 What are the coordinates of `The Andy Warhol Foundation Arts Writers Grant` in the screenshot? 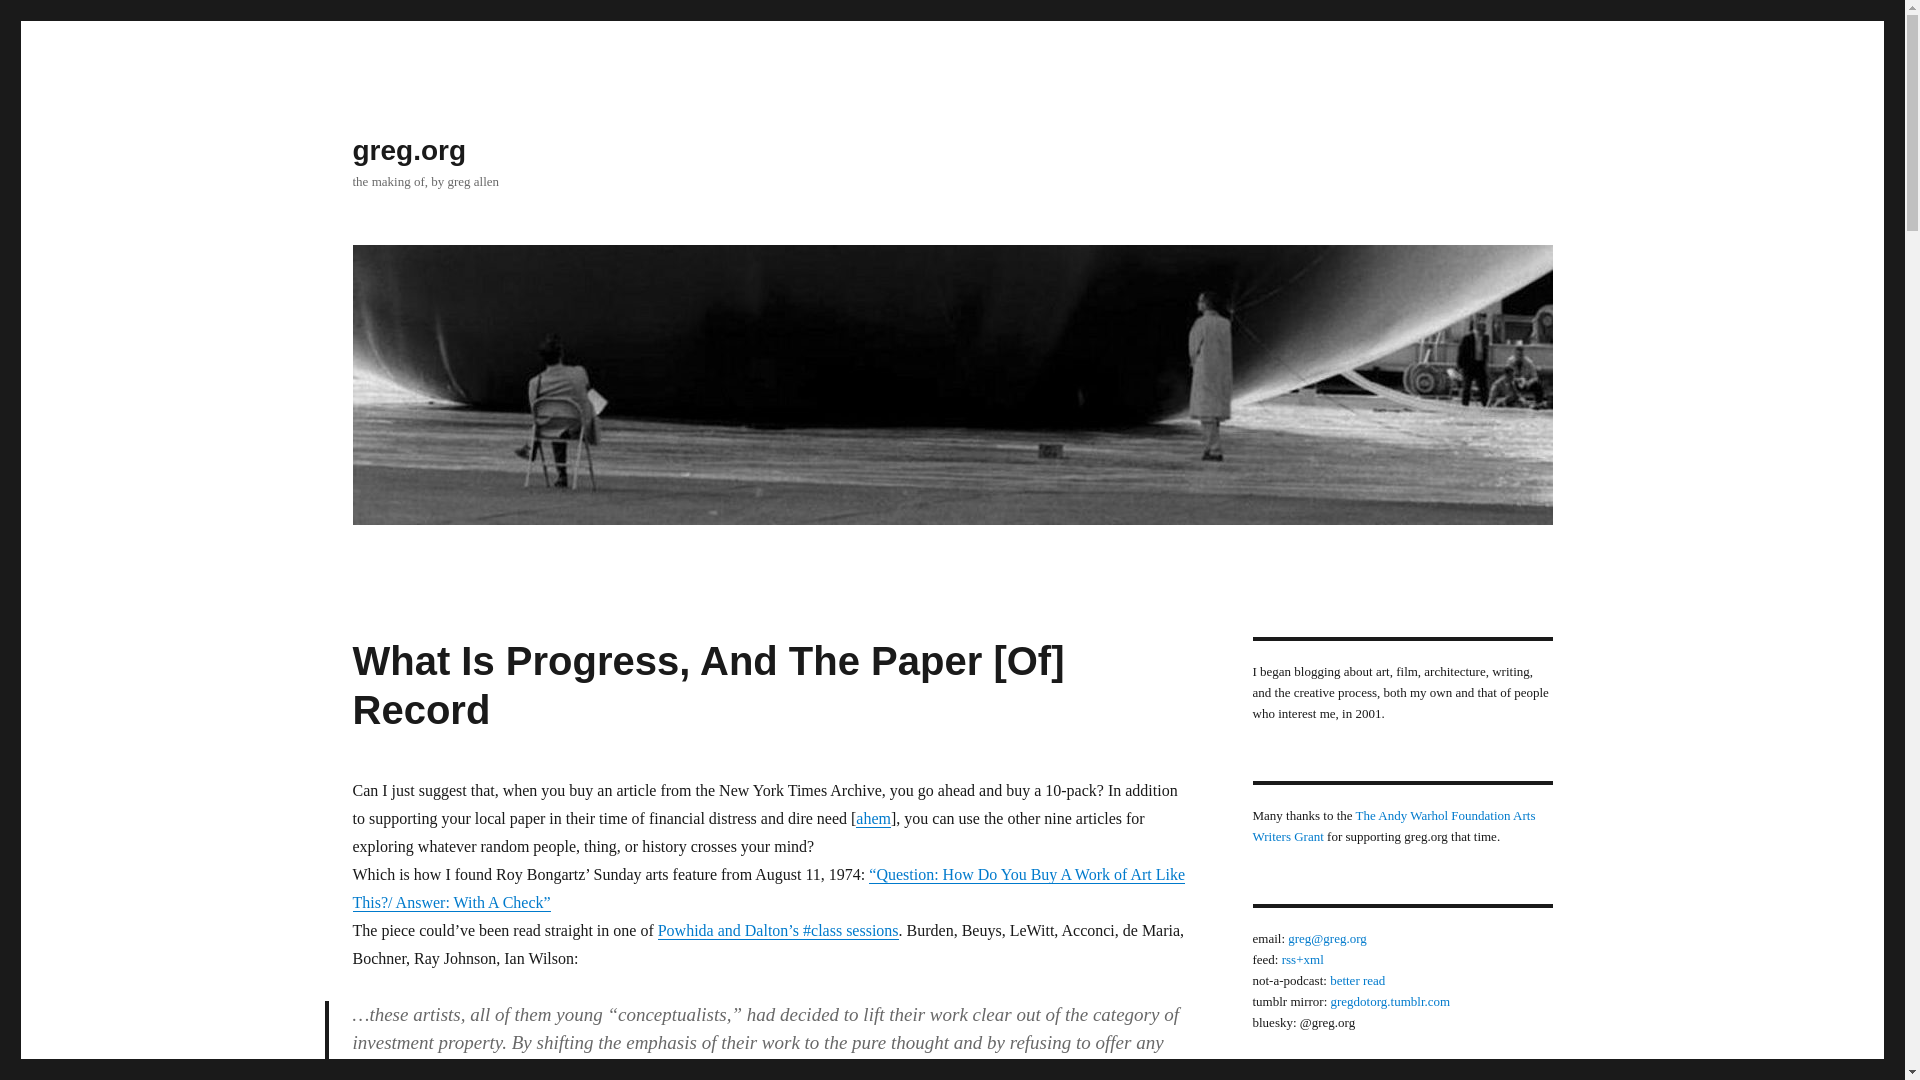 It's located at (1392, 825).